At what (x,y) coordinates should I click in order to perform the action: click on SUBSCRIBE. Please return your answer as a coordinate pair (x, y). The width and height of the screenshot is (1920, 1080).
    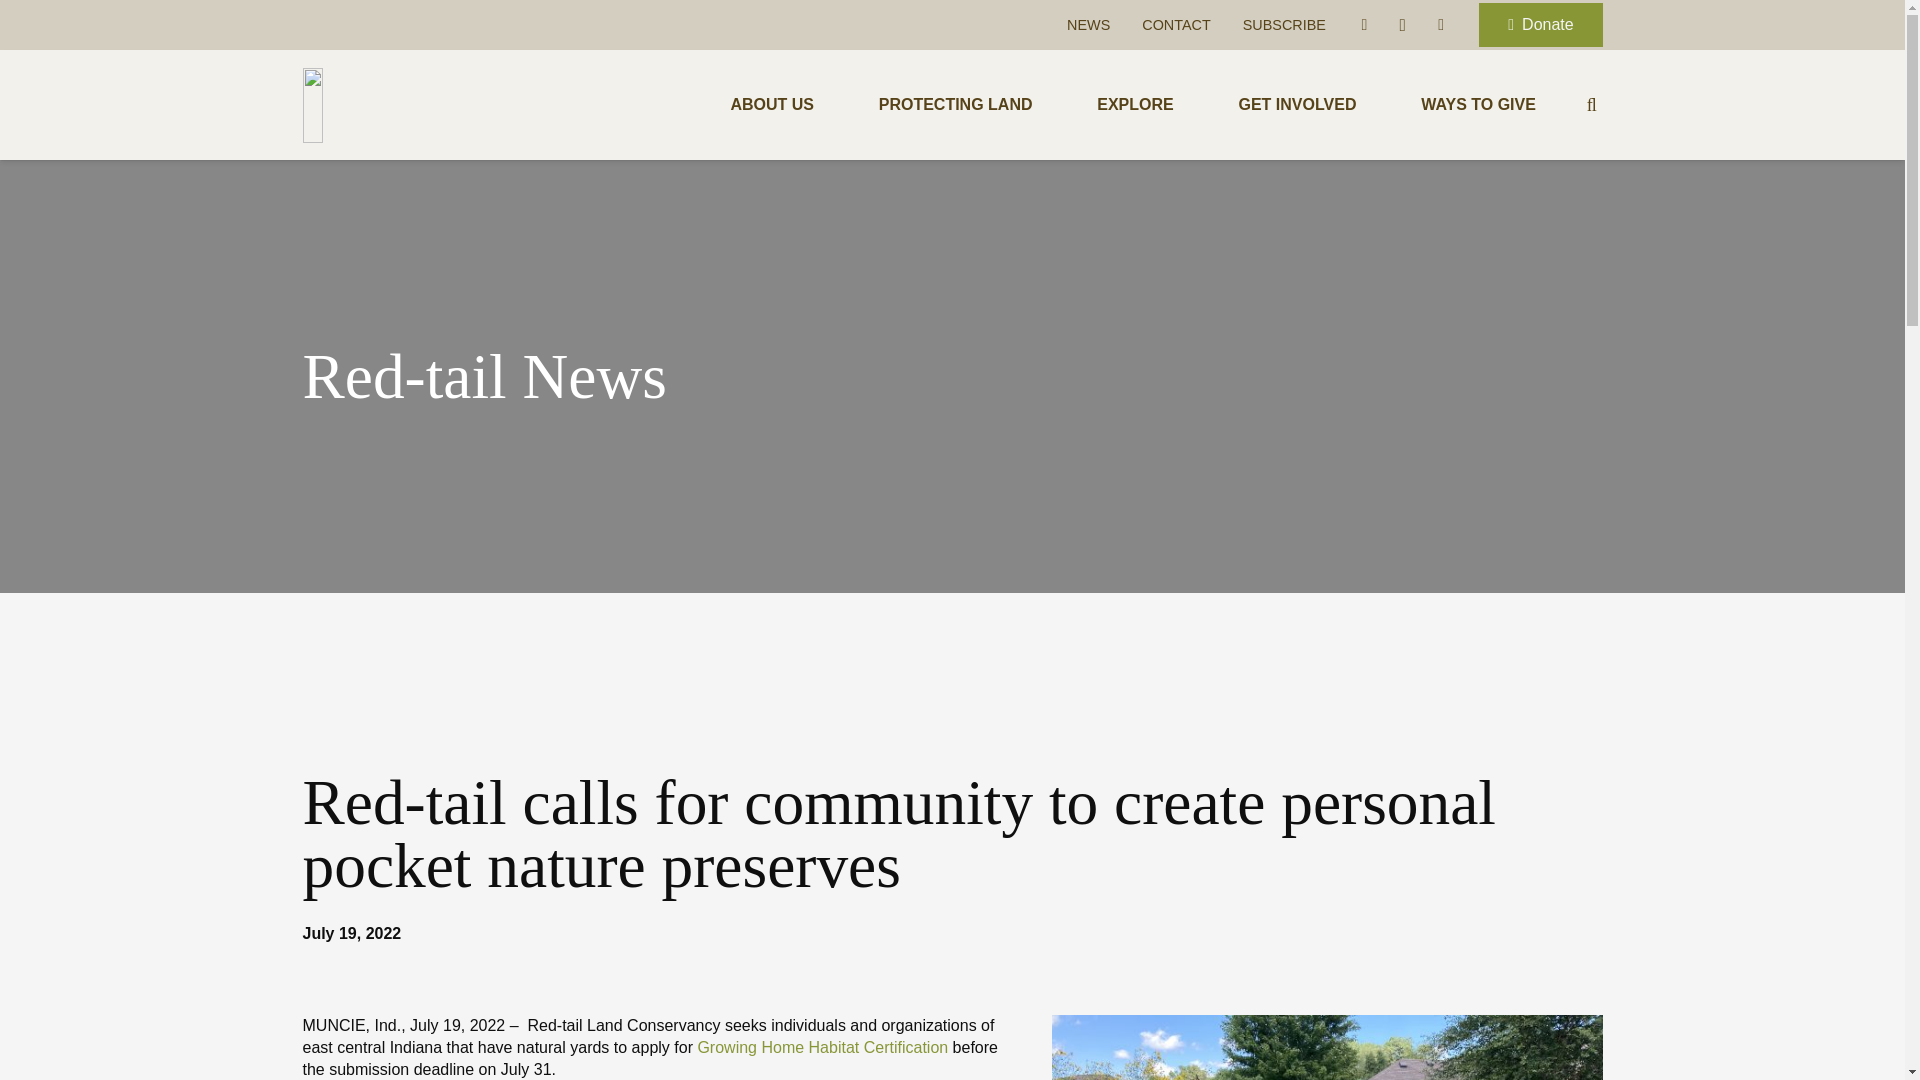
    Looking at the image, I should click on (1284, 25).